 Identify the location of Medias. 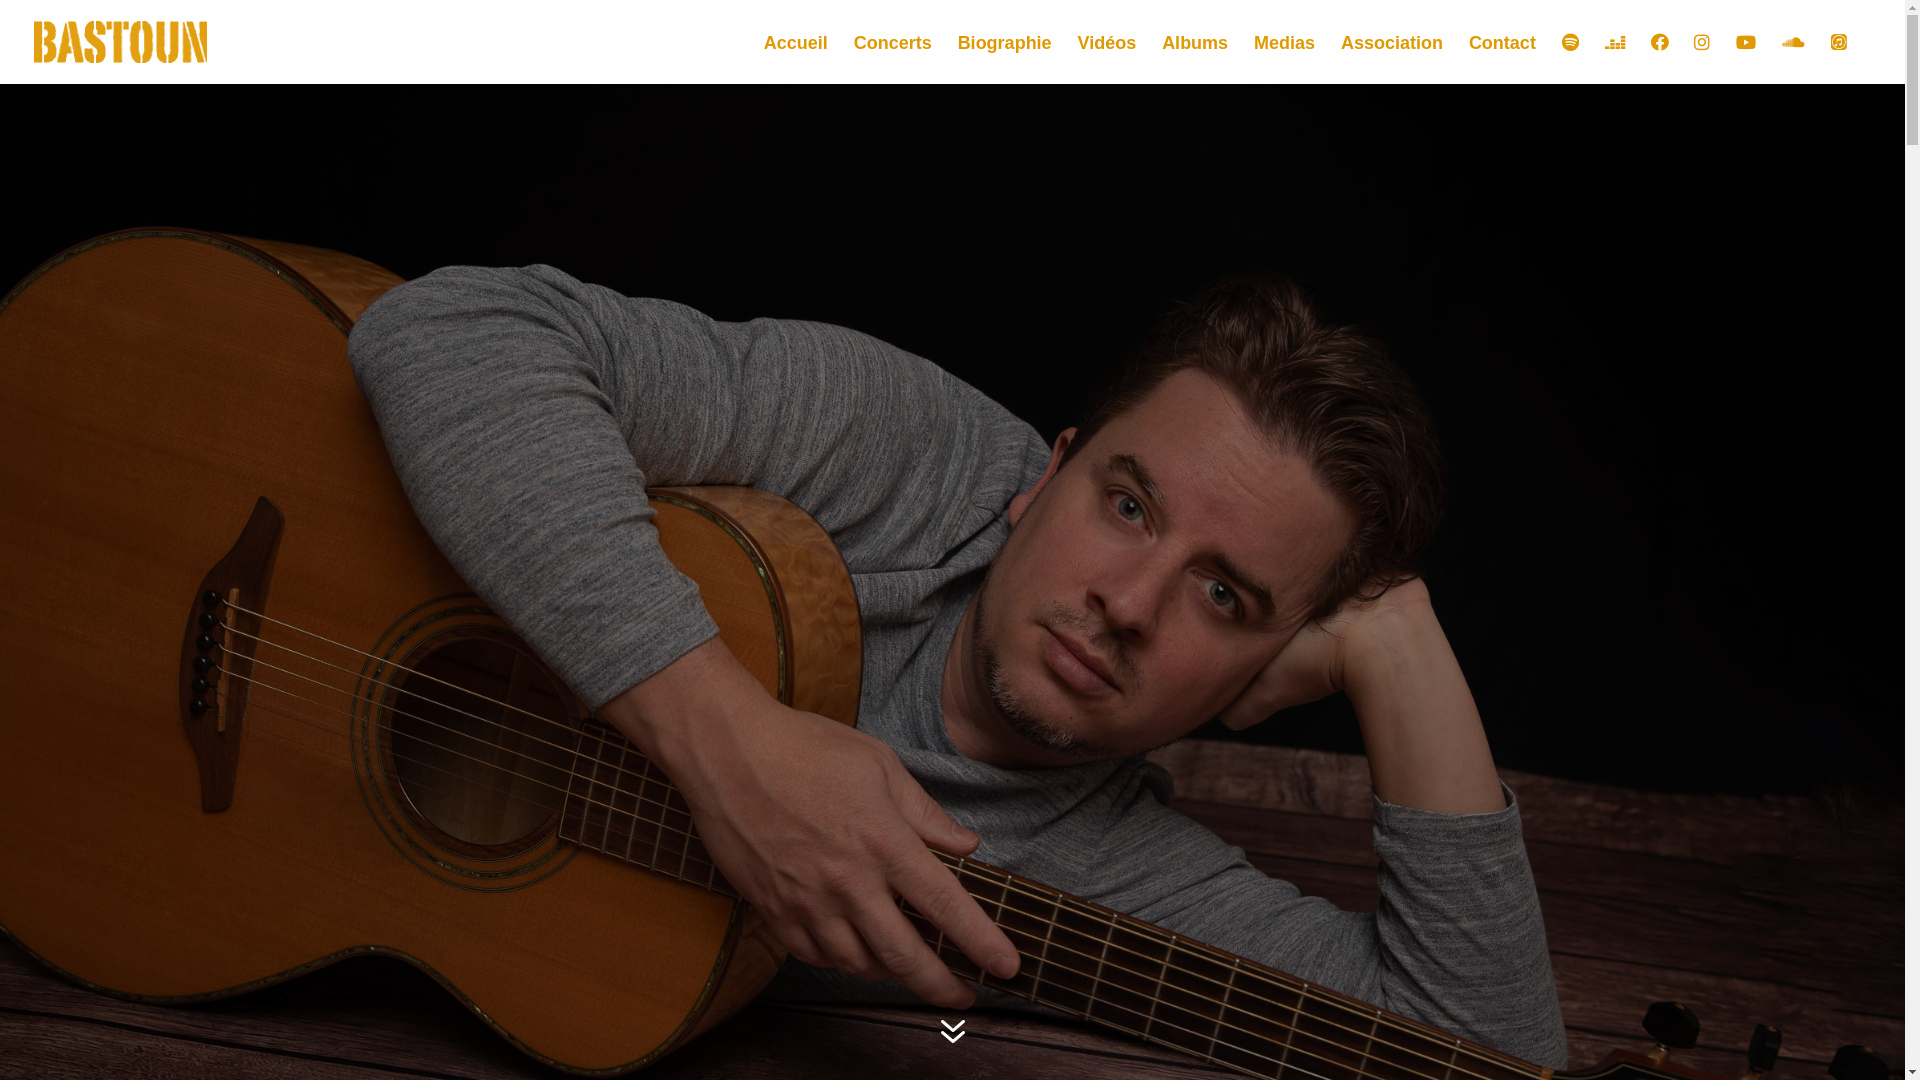
(1284, 60).